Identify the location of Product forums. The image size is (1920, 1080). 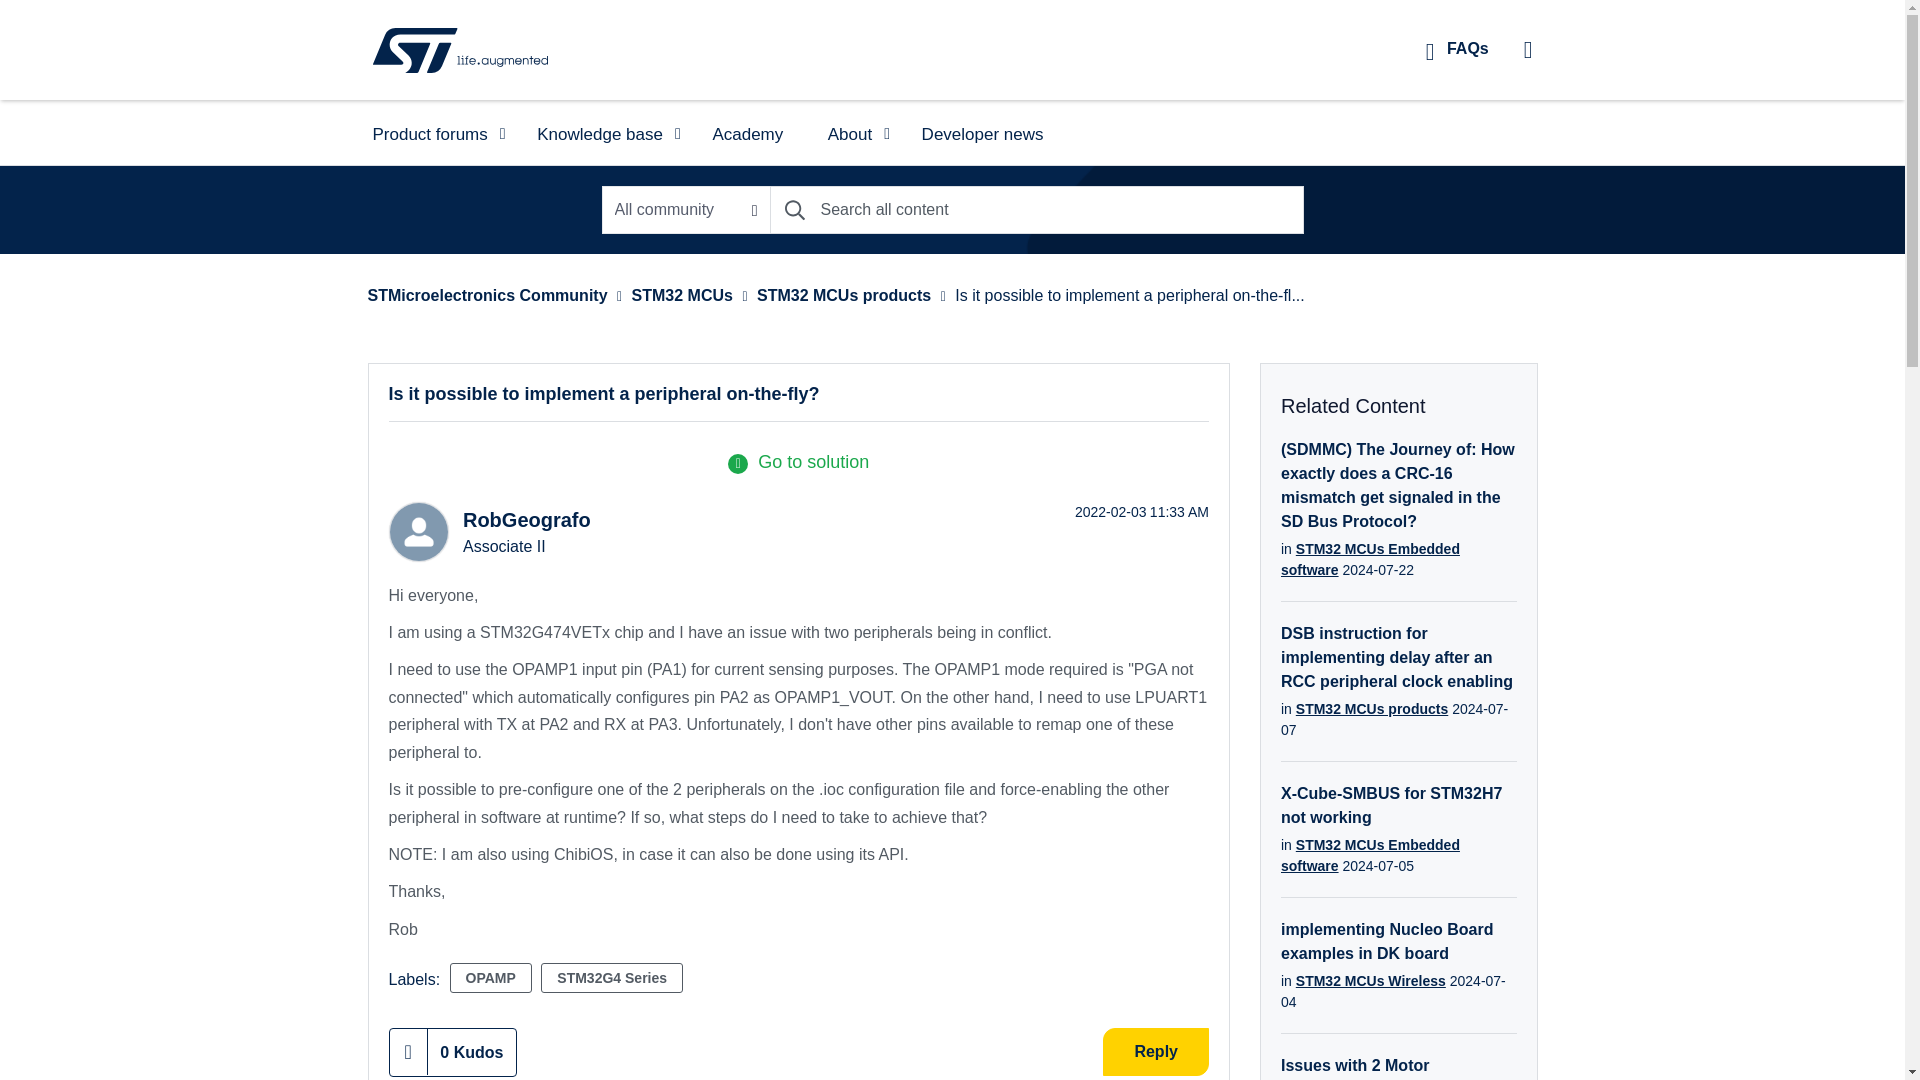
(432, 132).